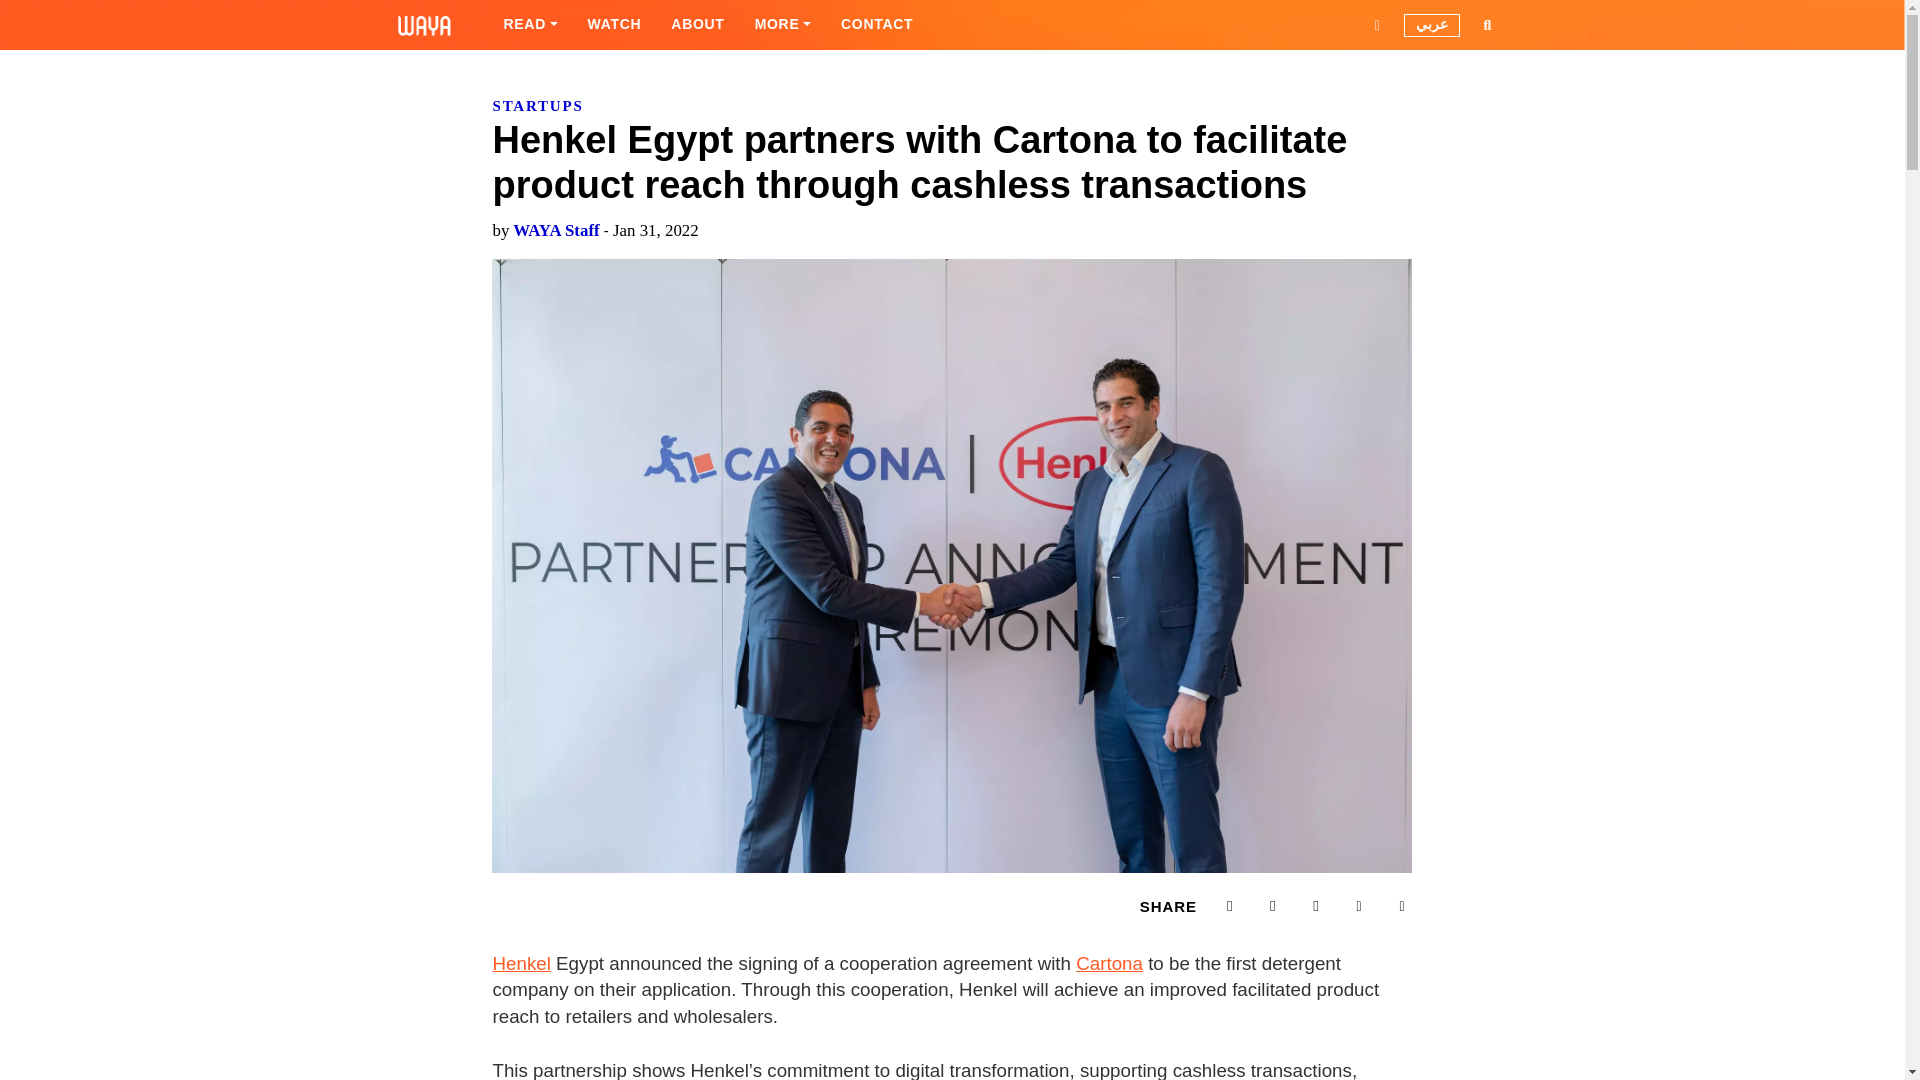  I want to click on Read, so click(530, 24).